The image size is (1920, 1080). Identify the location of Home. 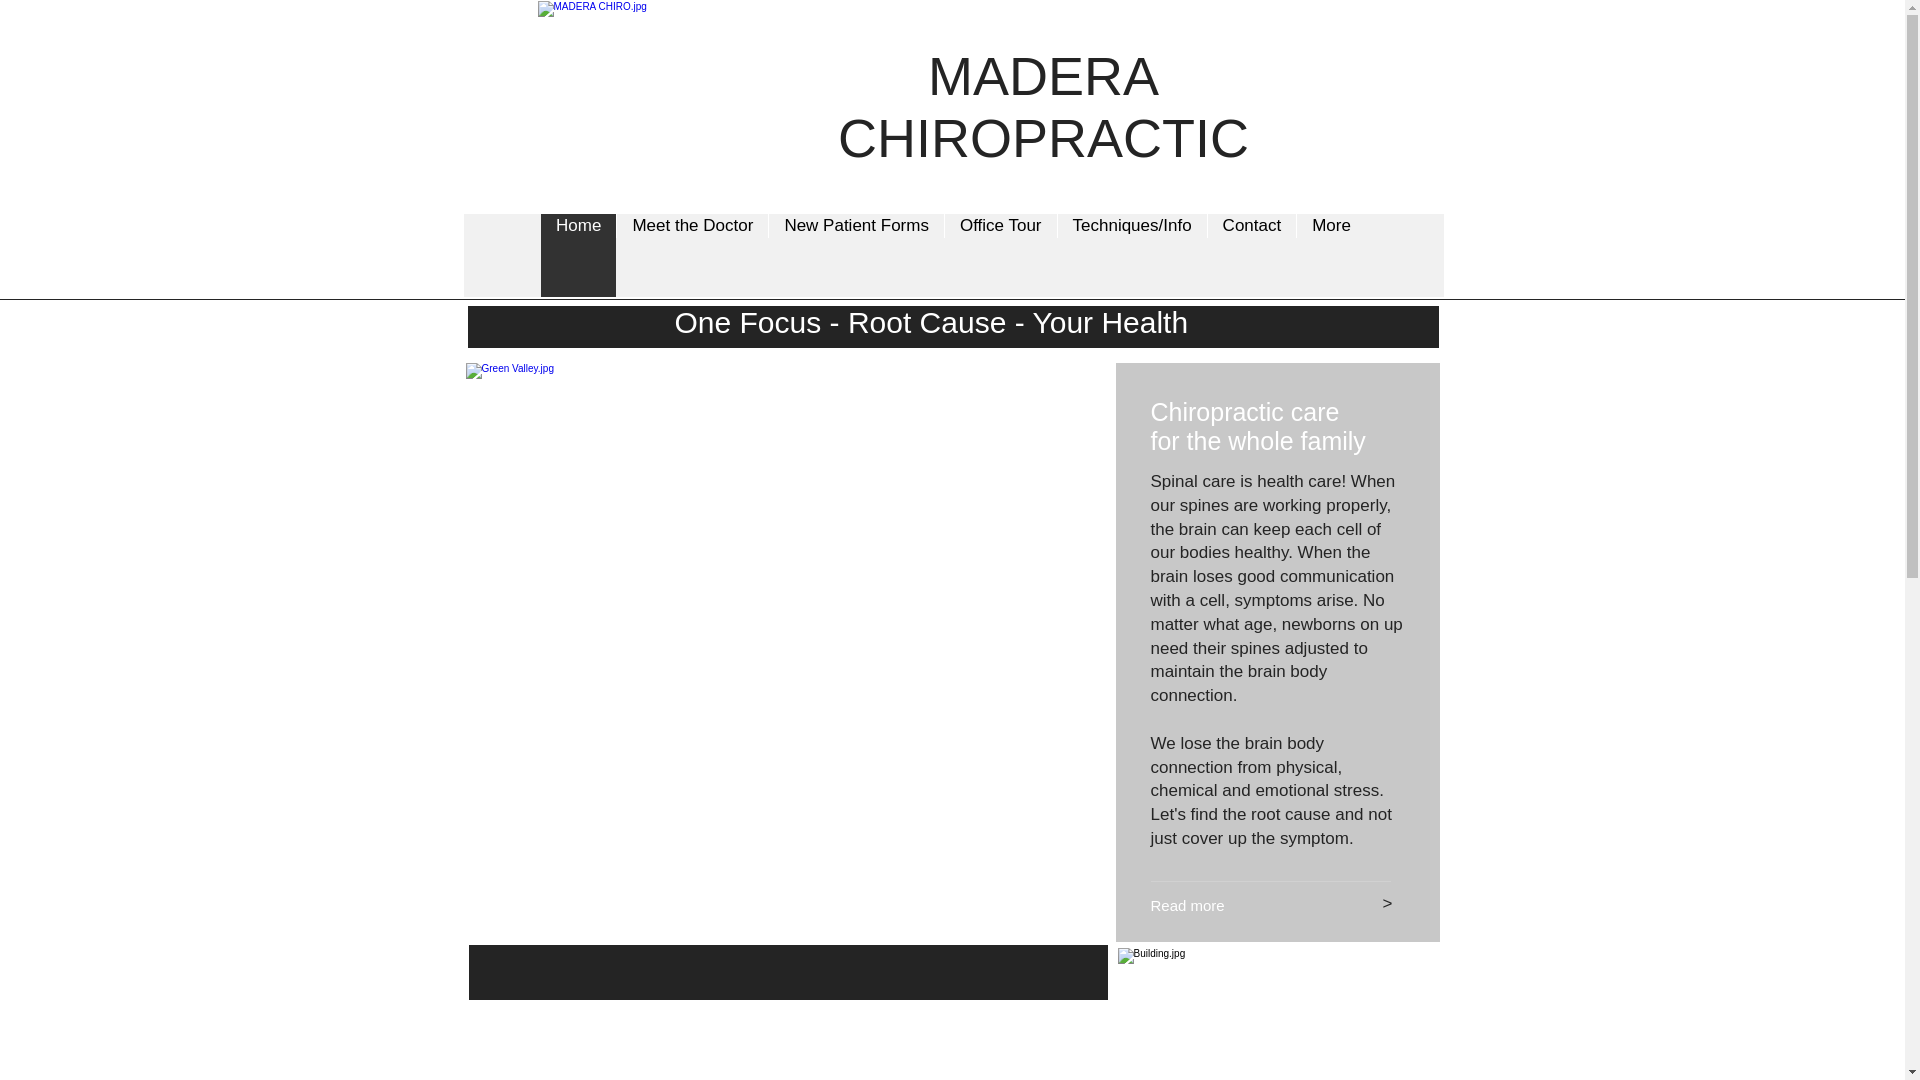
(578, 255).